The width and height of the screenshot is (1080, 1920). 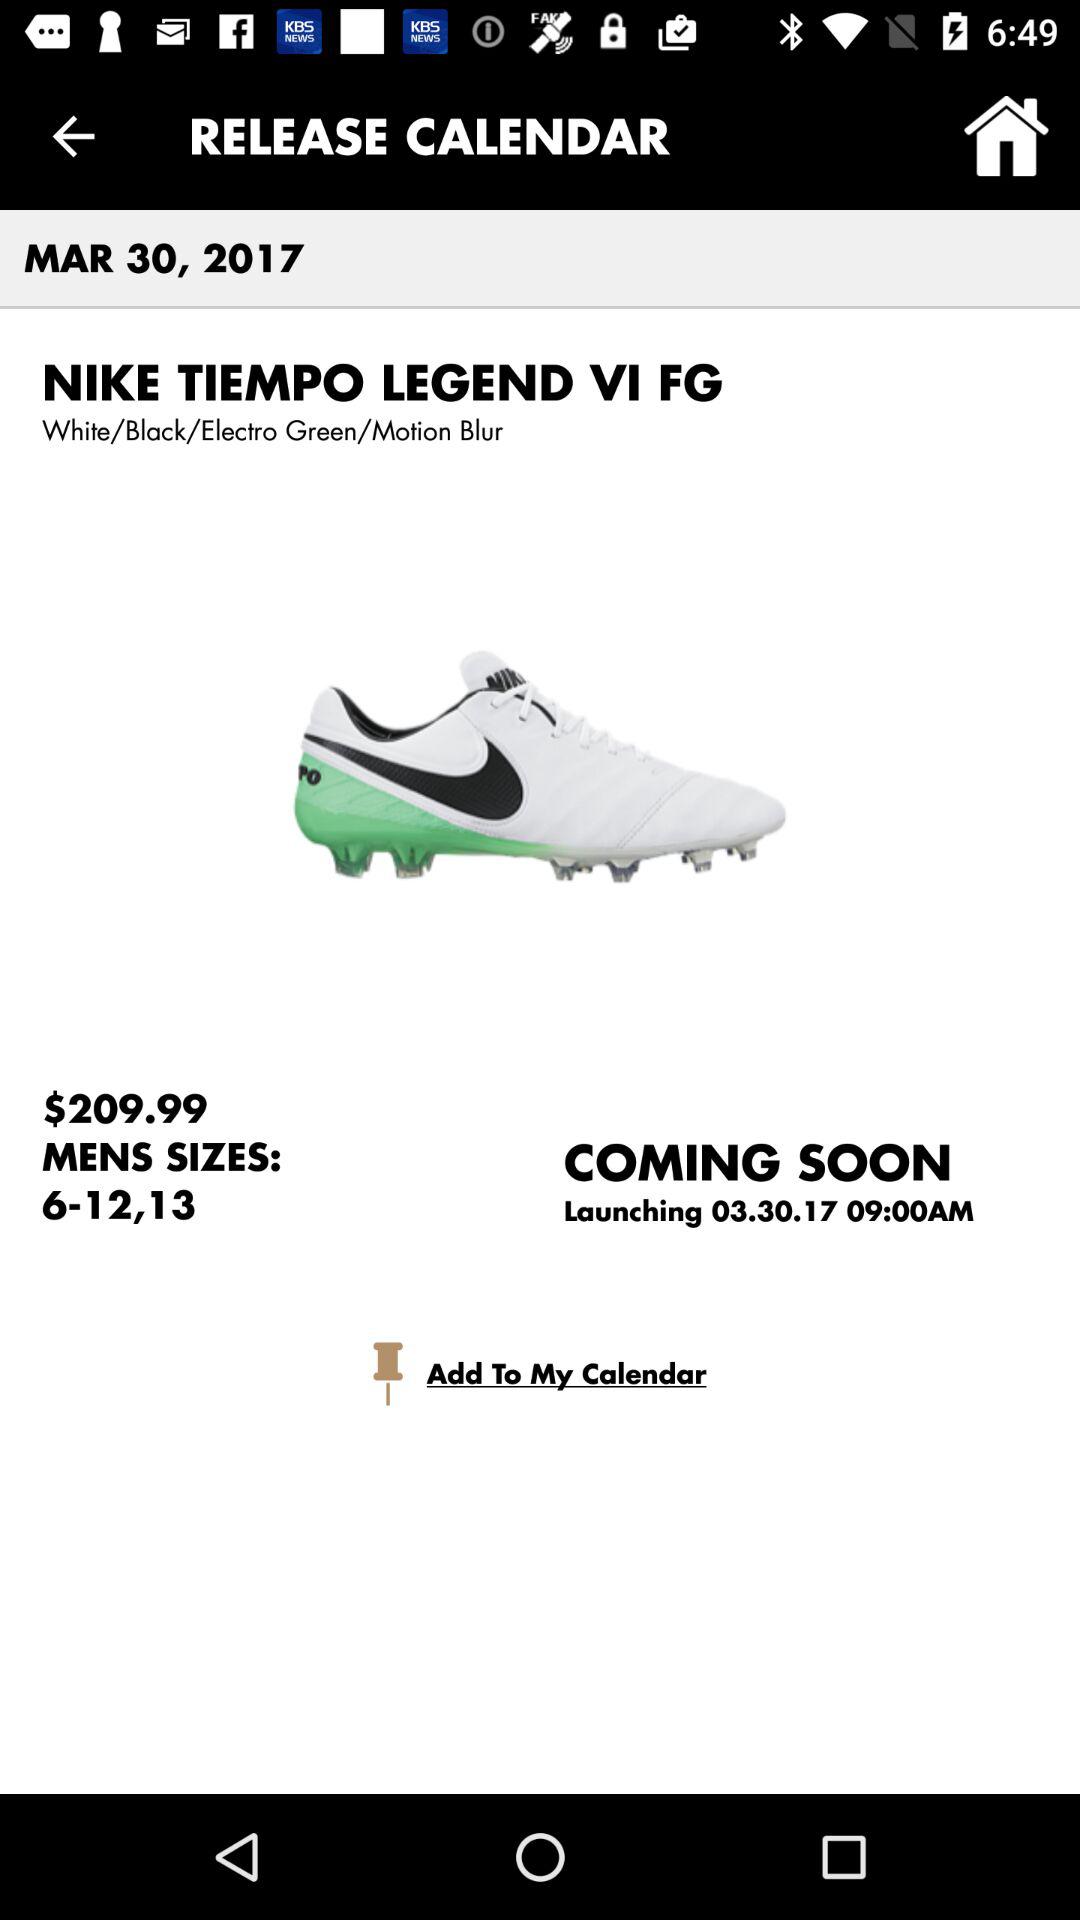 What do you see at coordinates (1006, 136) in the screenshot?
I see `open item at the top right corner` at bounding box center [1006, 136].